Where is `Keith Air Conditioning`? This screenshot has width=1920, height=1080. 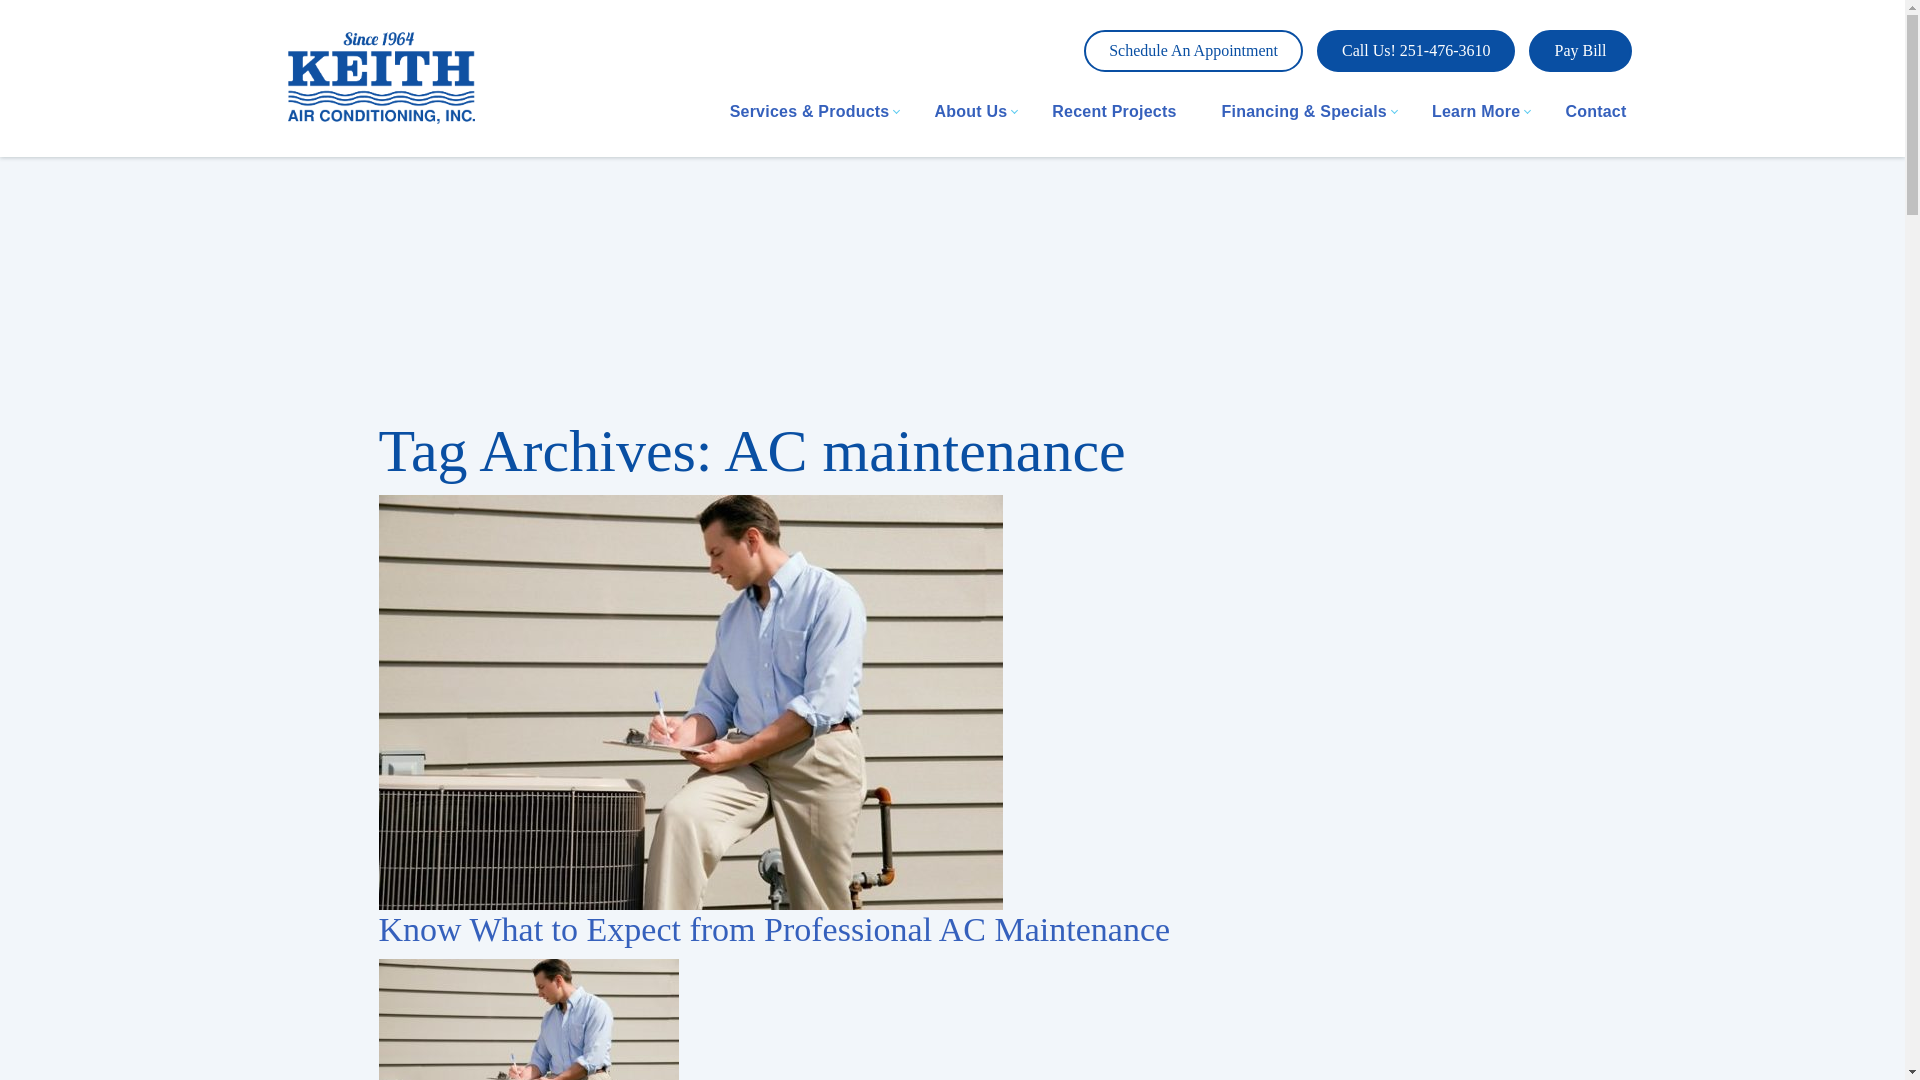 Keith Air Conditioning is located at coordinates (381, 74).